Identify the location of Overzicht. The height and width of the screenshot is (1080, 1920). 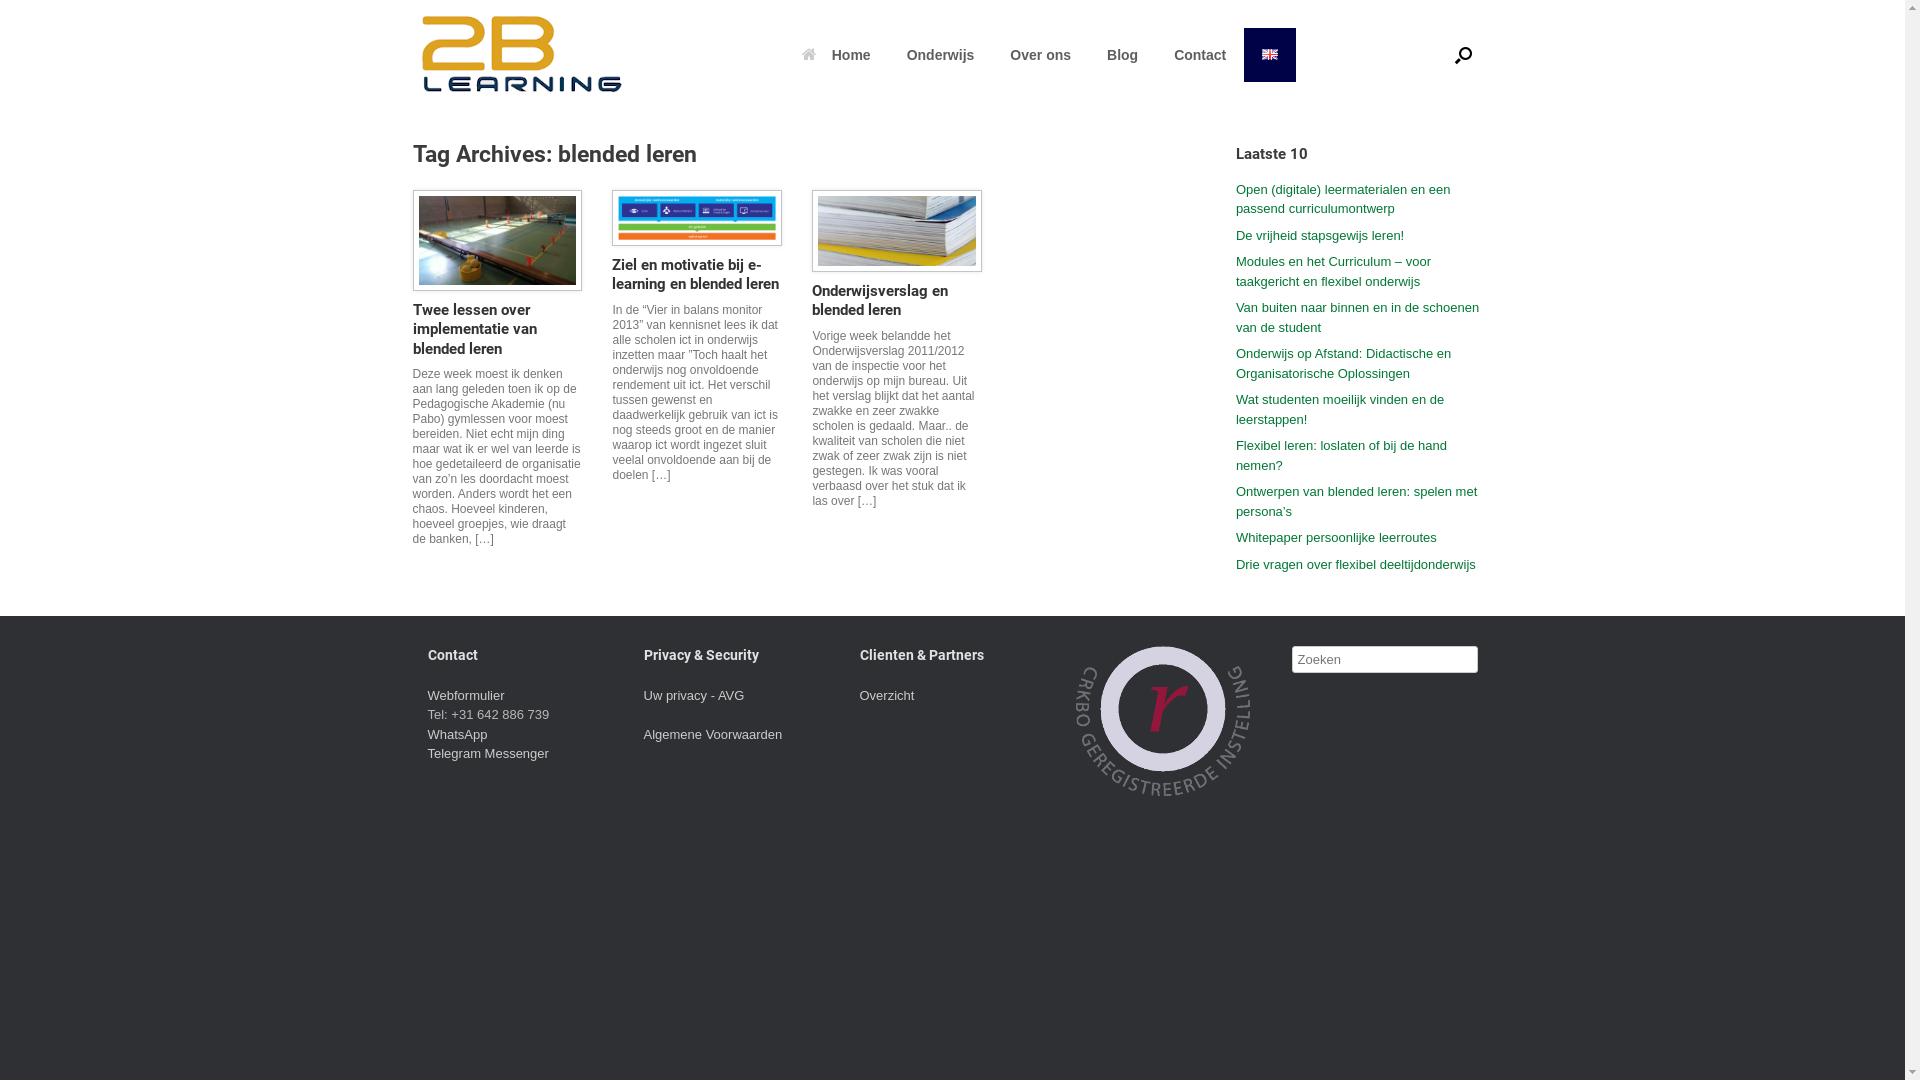
(888, 696).